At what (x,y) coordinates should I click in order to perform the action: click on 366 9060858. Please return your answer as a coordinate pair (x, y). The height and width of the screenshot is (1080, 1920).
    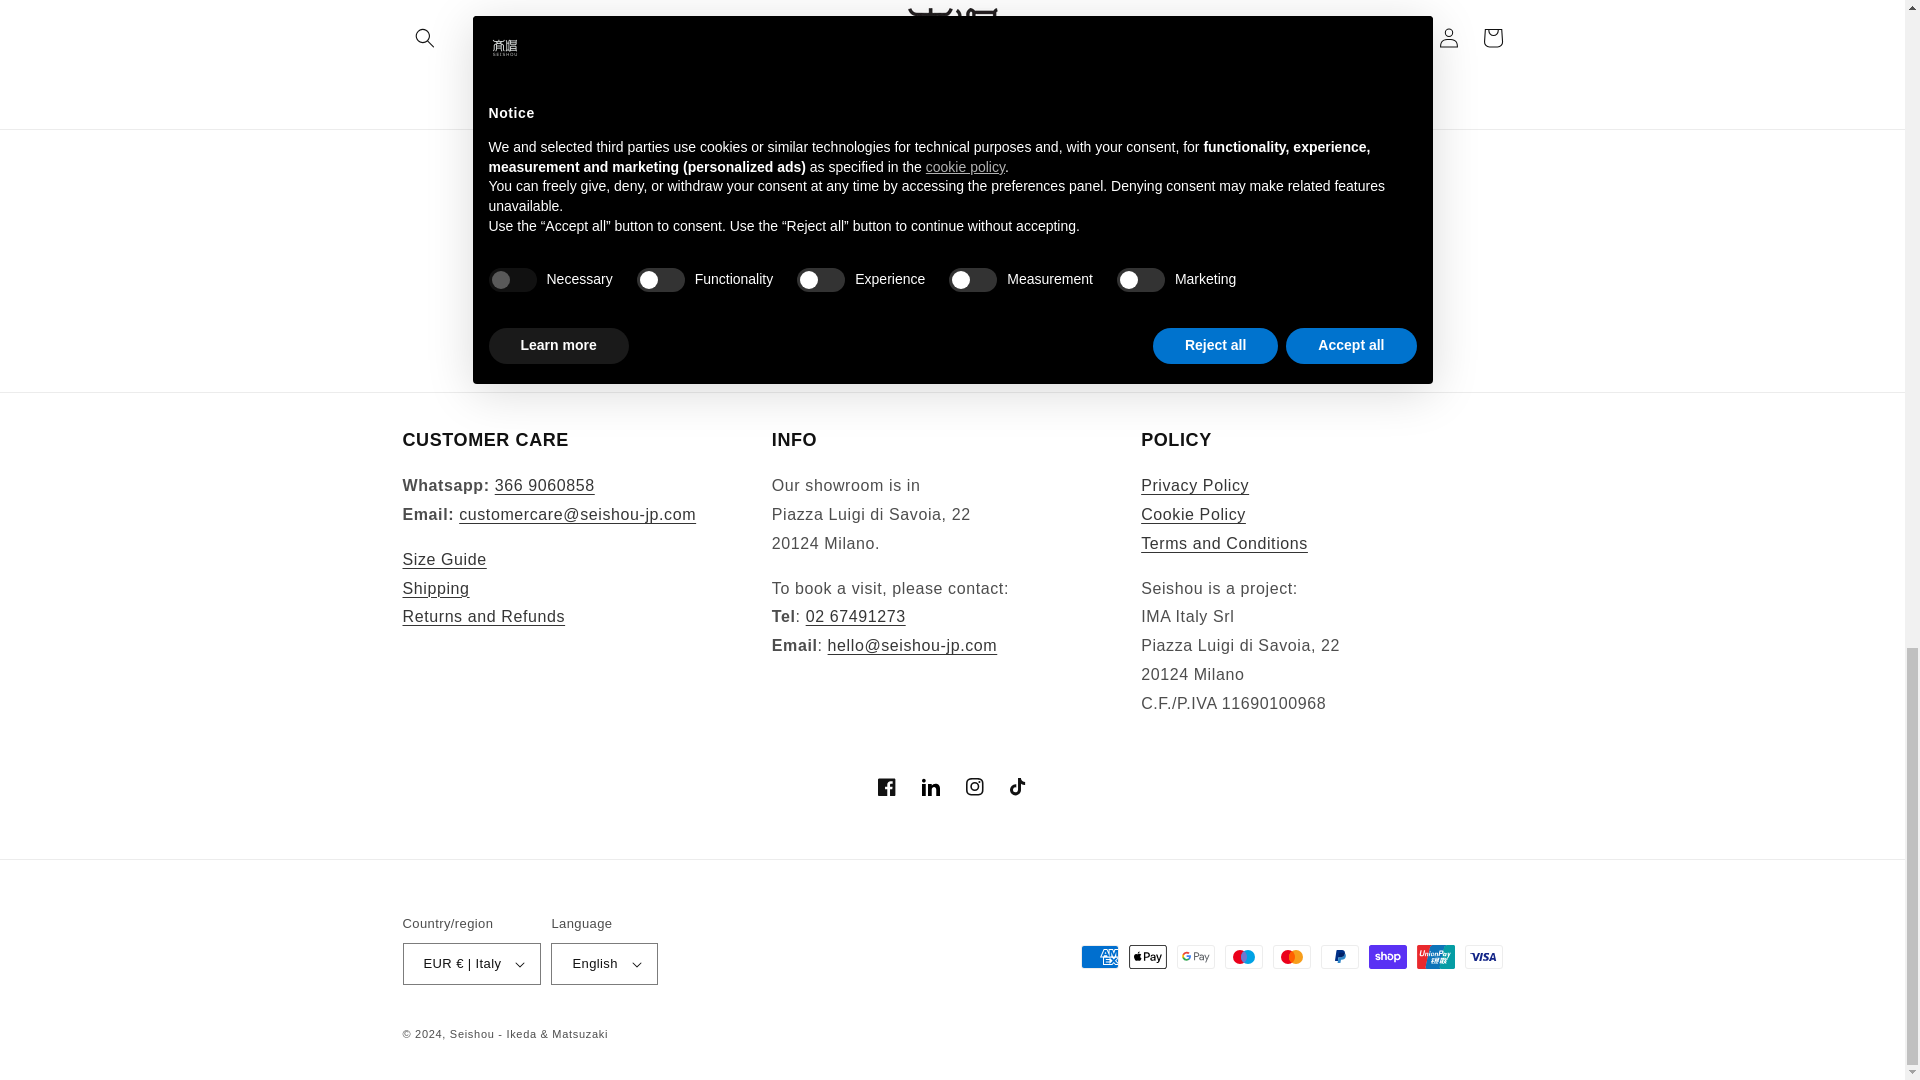
    Looking at the image, I should click on (545, 485).